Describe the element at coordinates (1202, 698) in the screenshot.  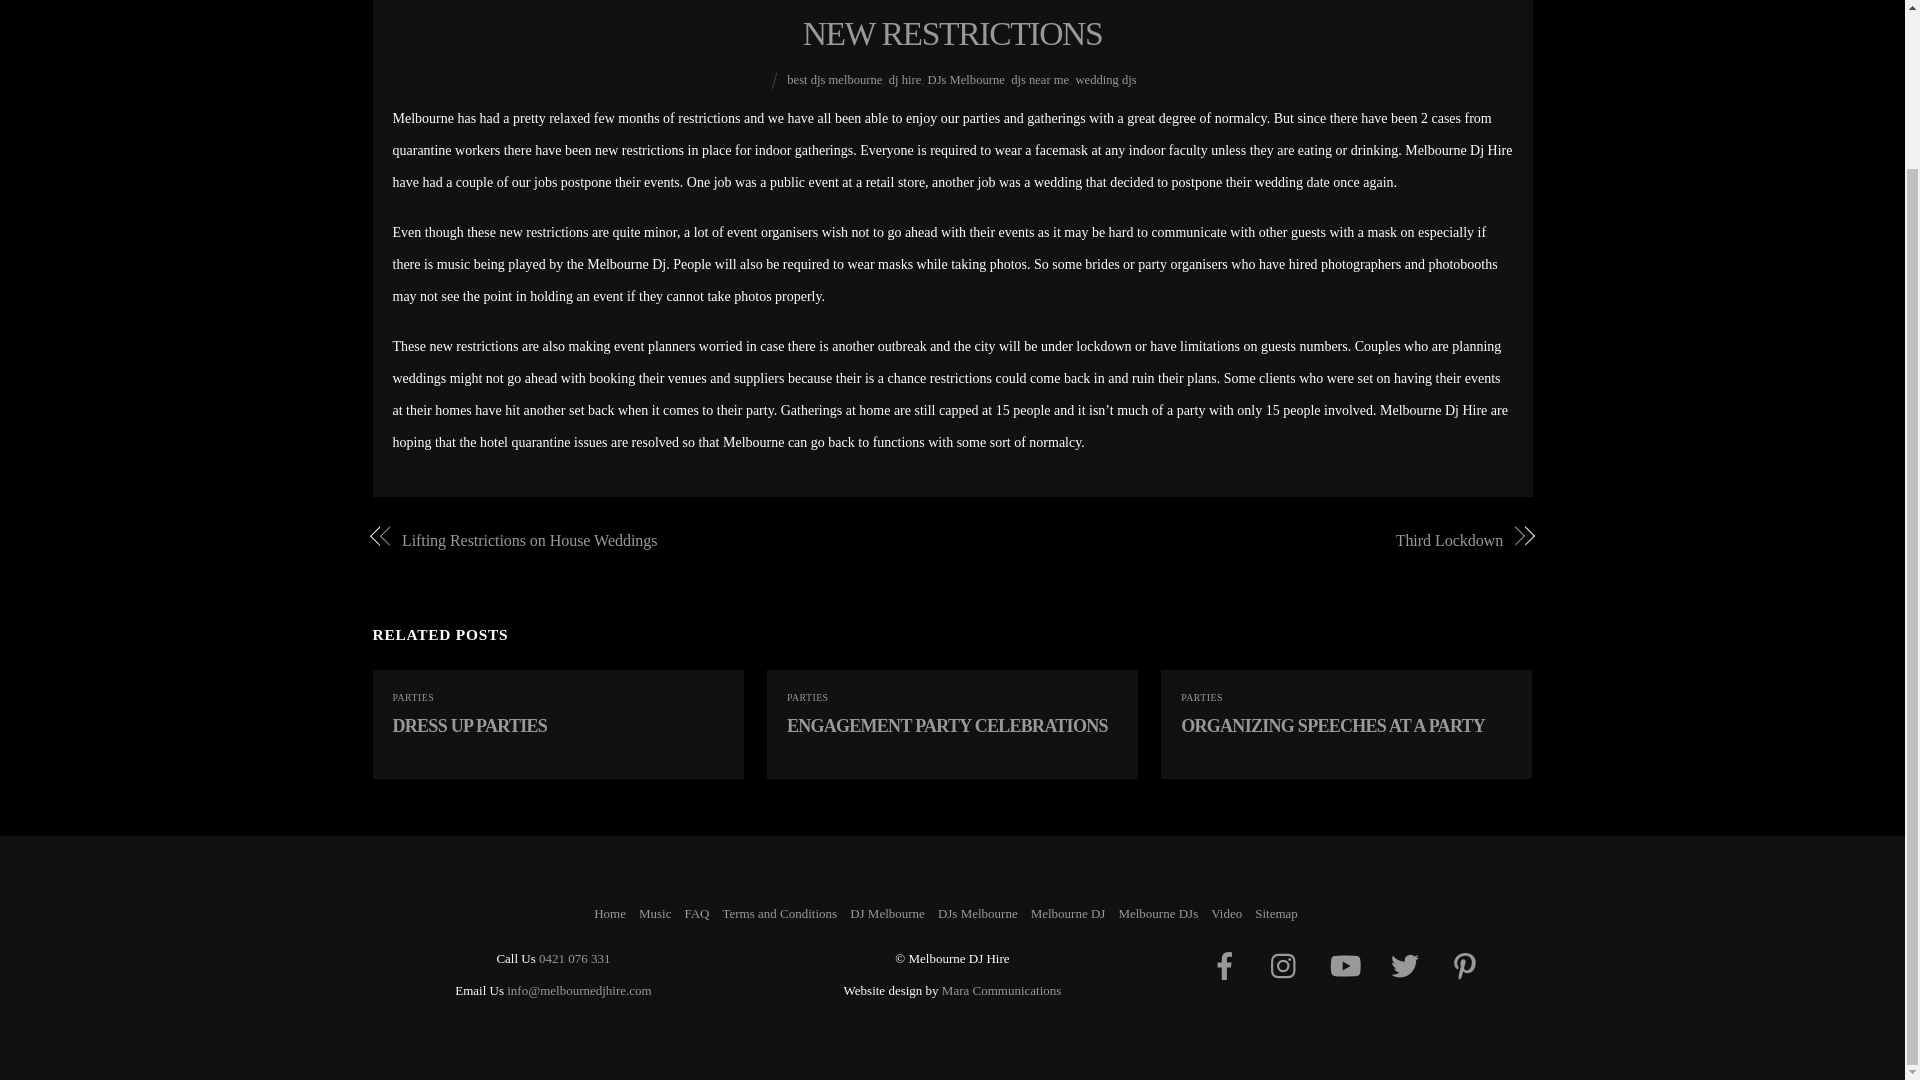
I see `PARTIES` at that location.